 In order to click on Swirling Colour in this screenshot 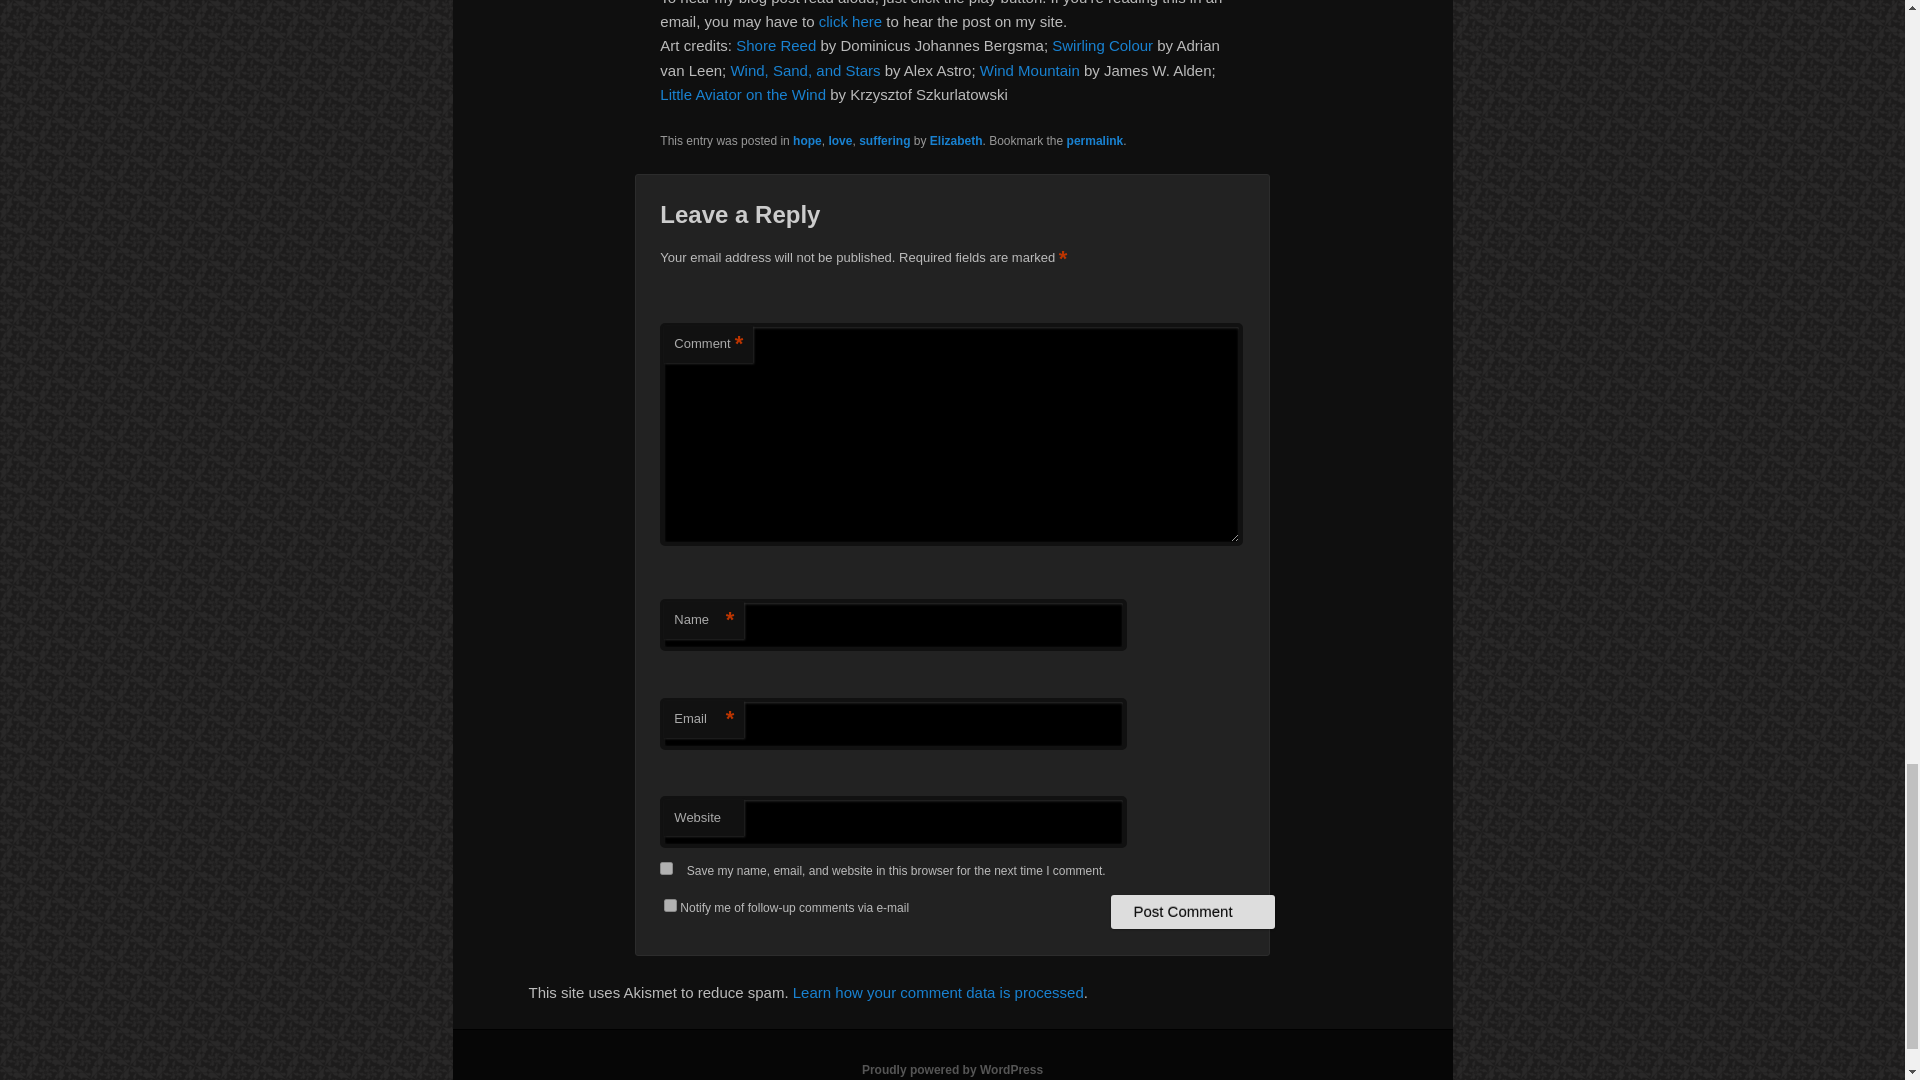, I will do `click(1102, 45)`.